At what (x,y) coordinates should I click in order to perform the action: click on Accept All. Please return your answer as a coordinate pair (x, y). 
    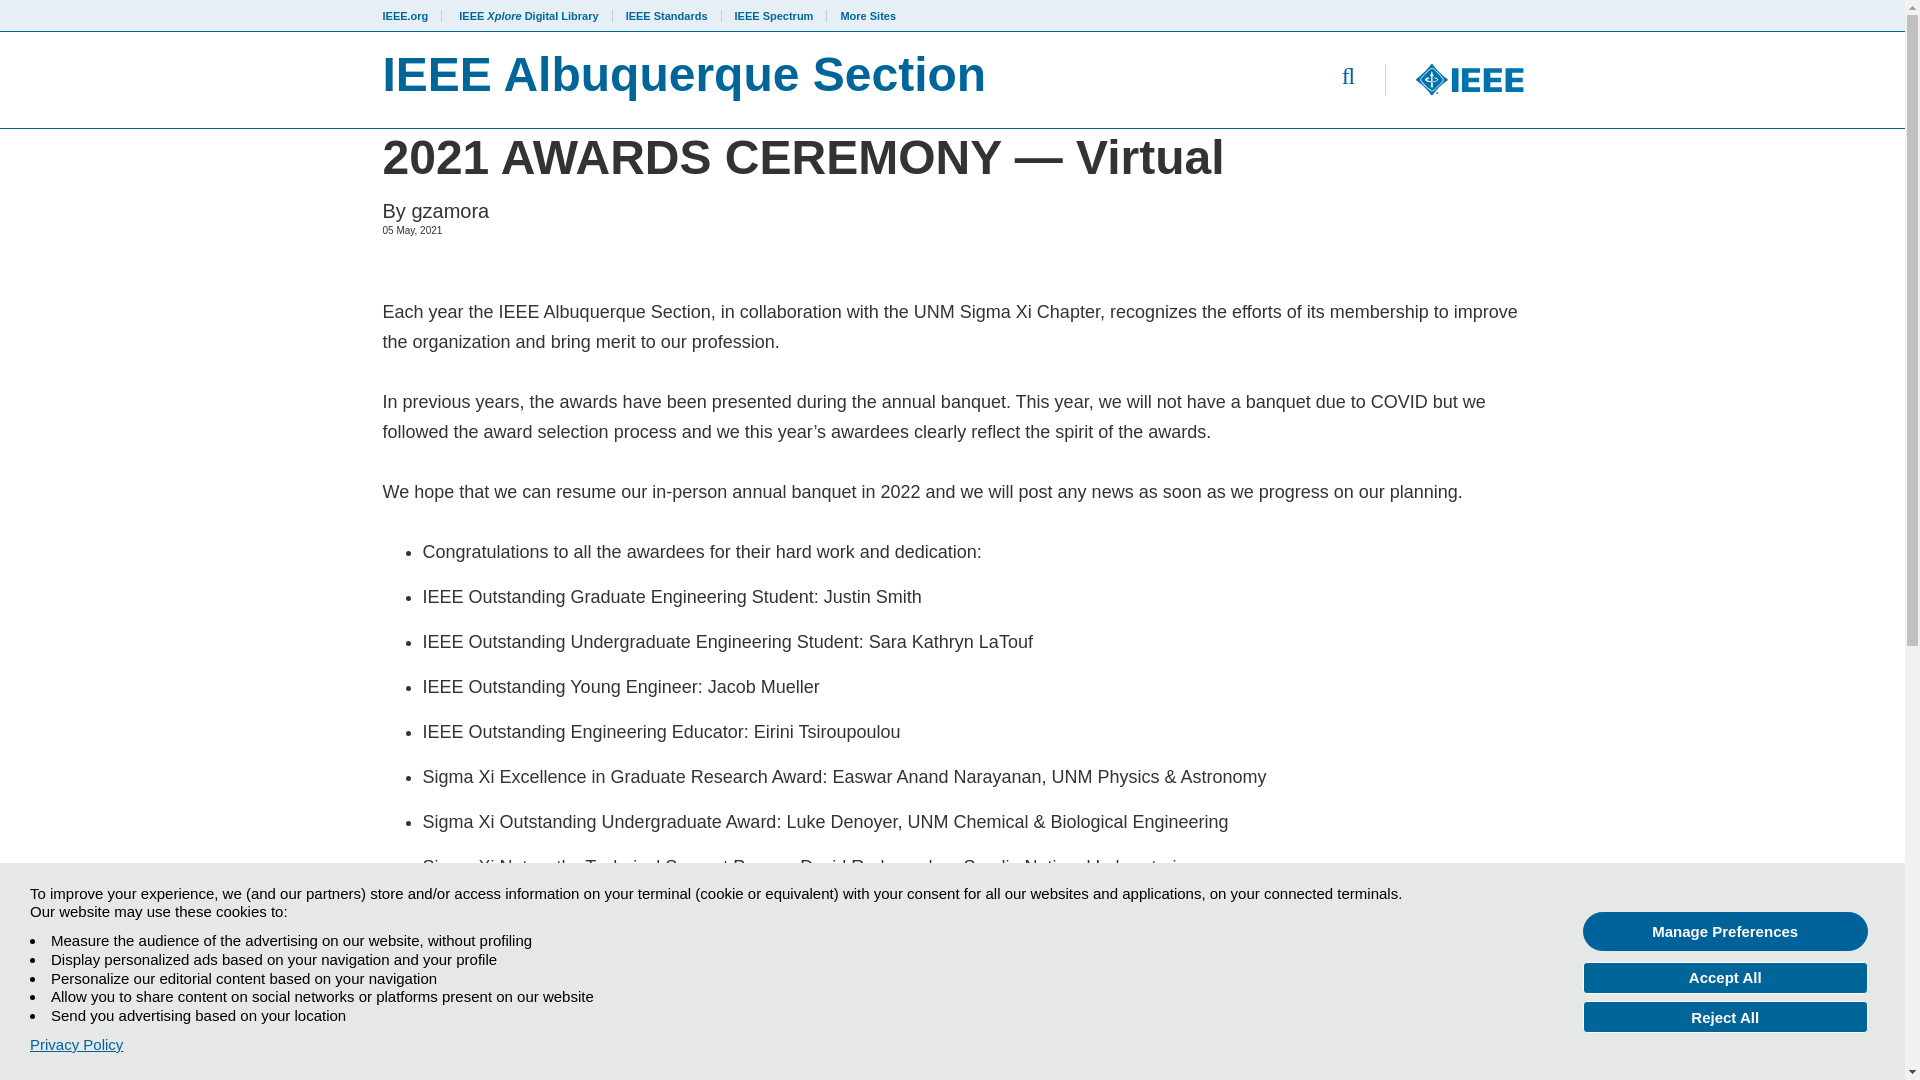
    Looking at the image, I should click on (1725, 978).